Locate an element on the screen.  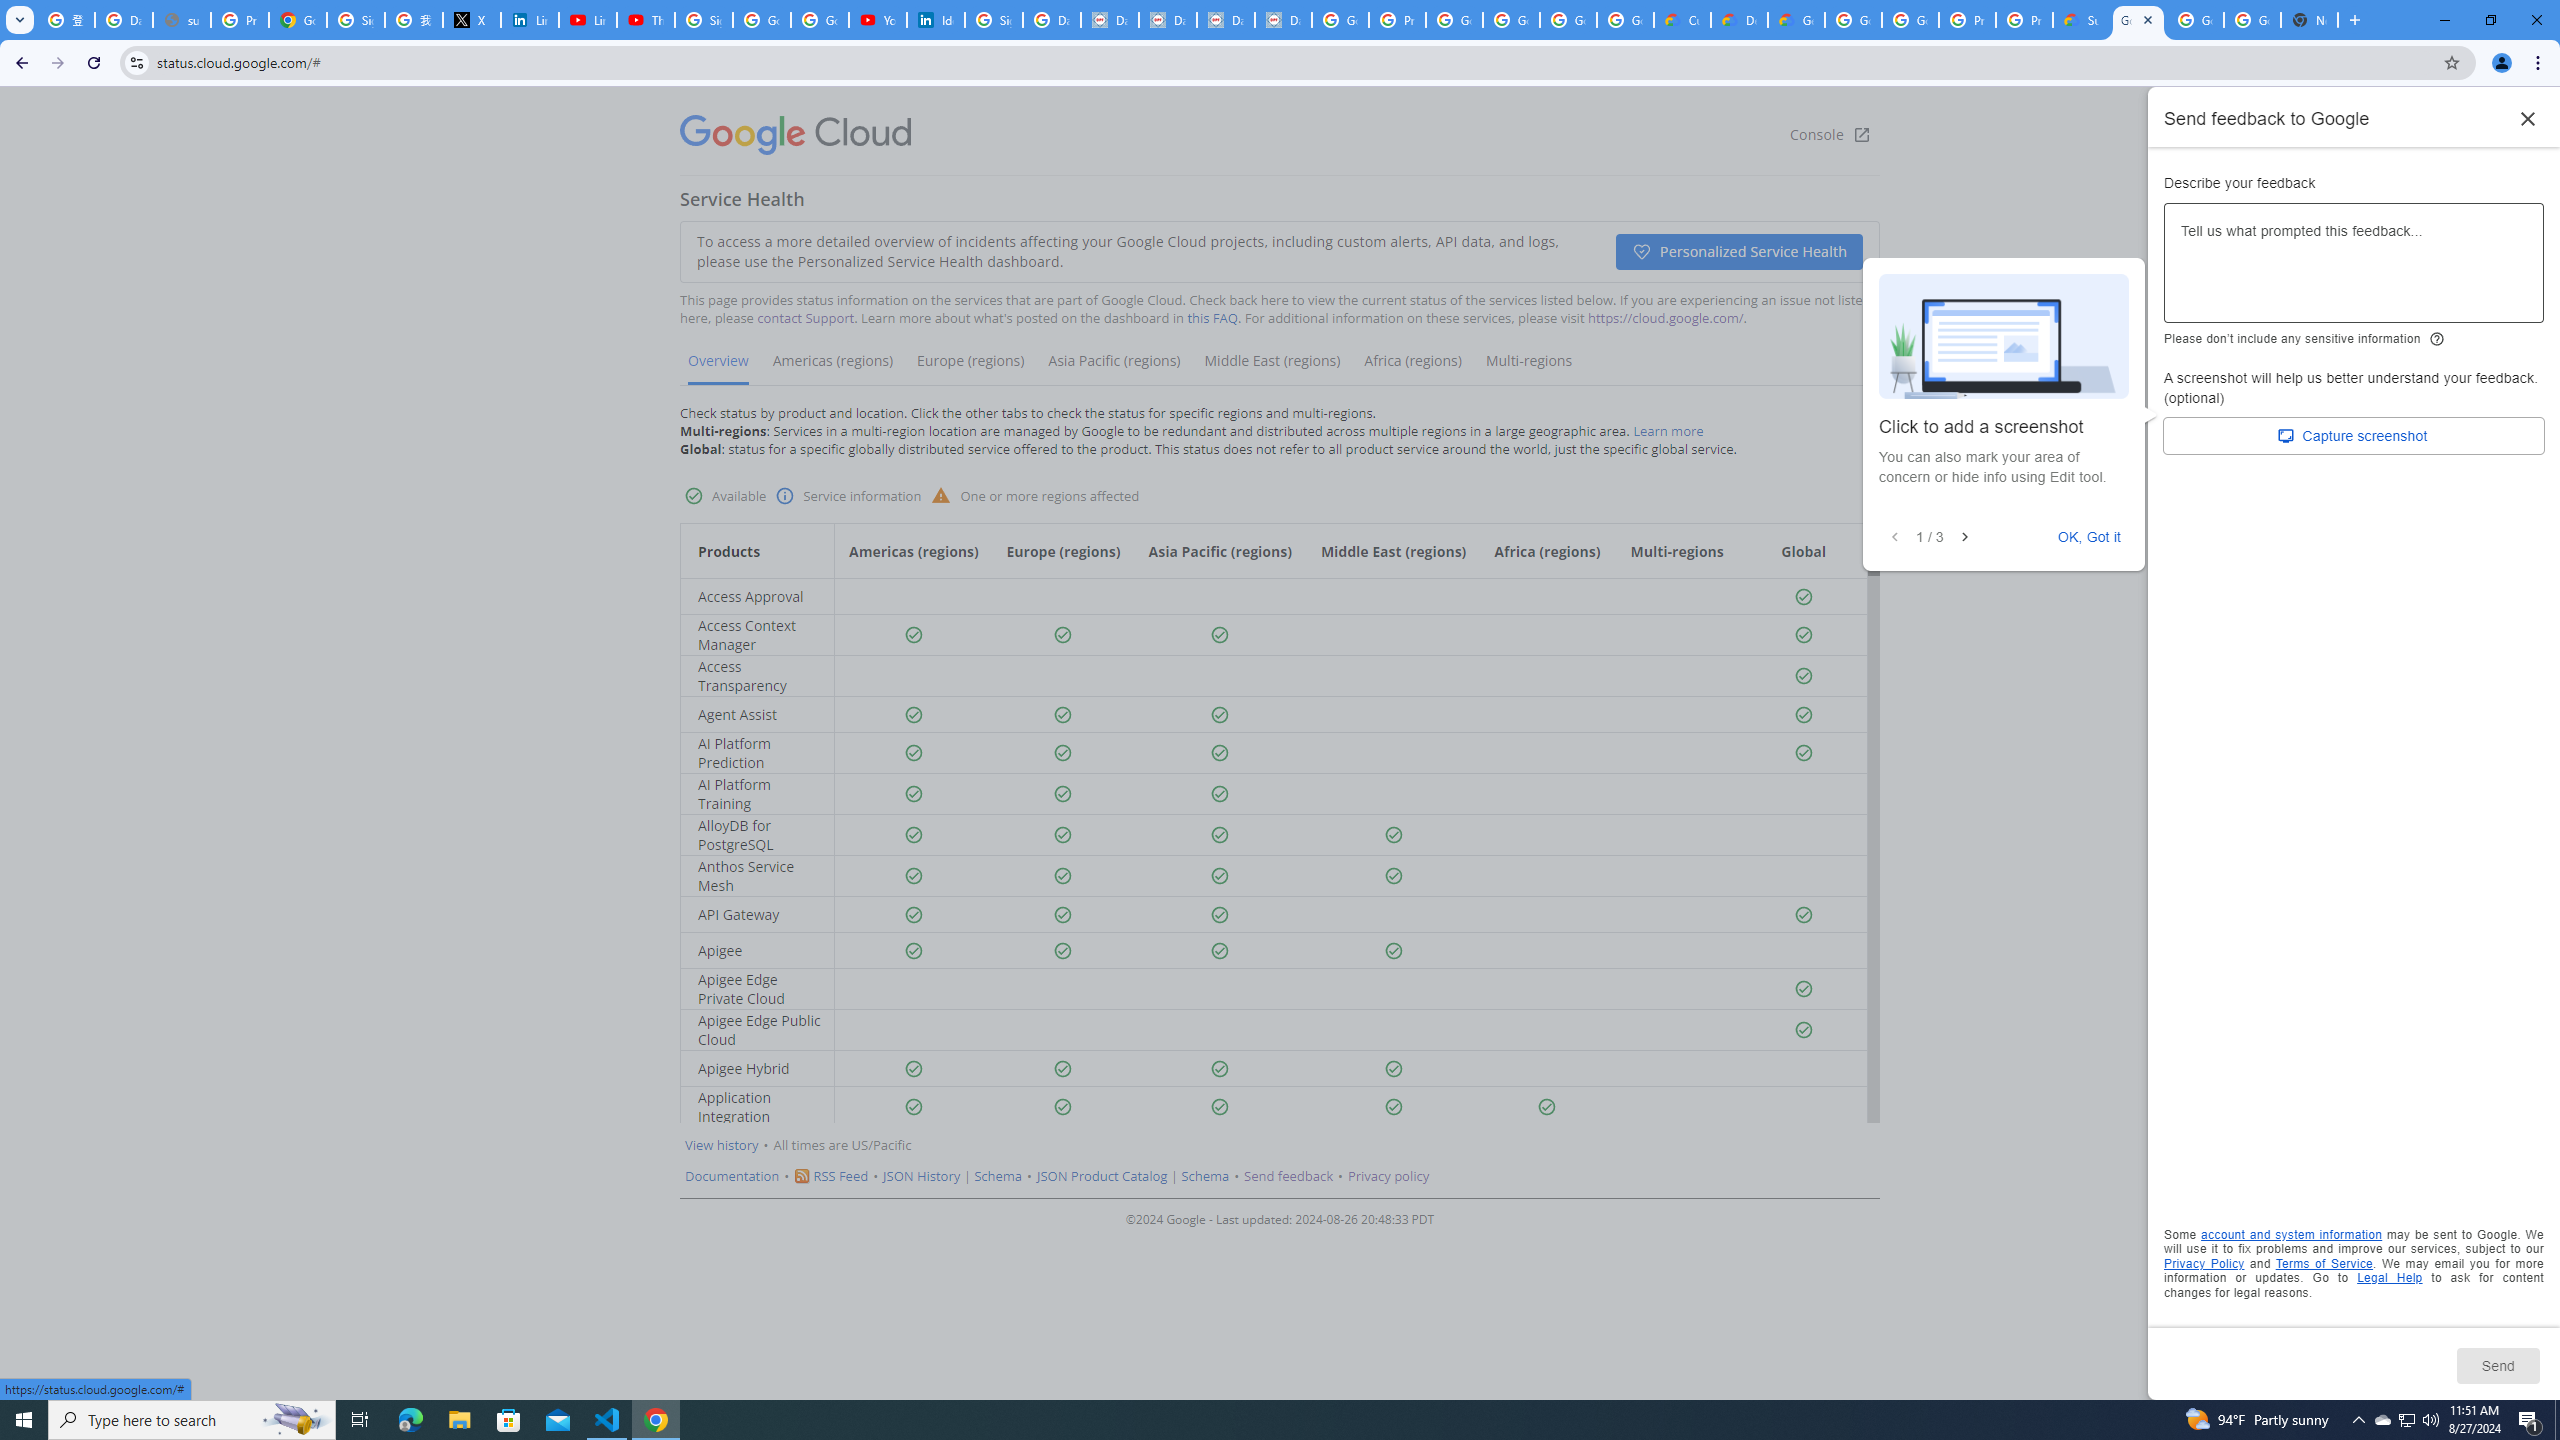
https://cloud.google.com/ is located at coordinates (1665, 318).